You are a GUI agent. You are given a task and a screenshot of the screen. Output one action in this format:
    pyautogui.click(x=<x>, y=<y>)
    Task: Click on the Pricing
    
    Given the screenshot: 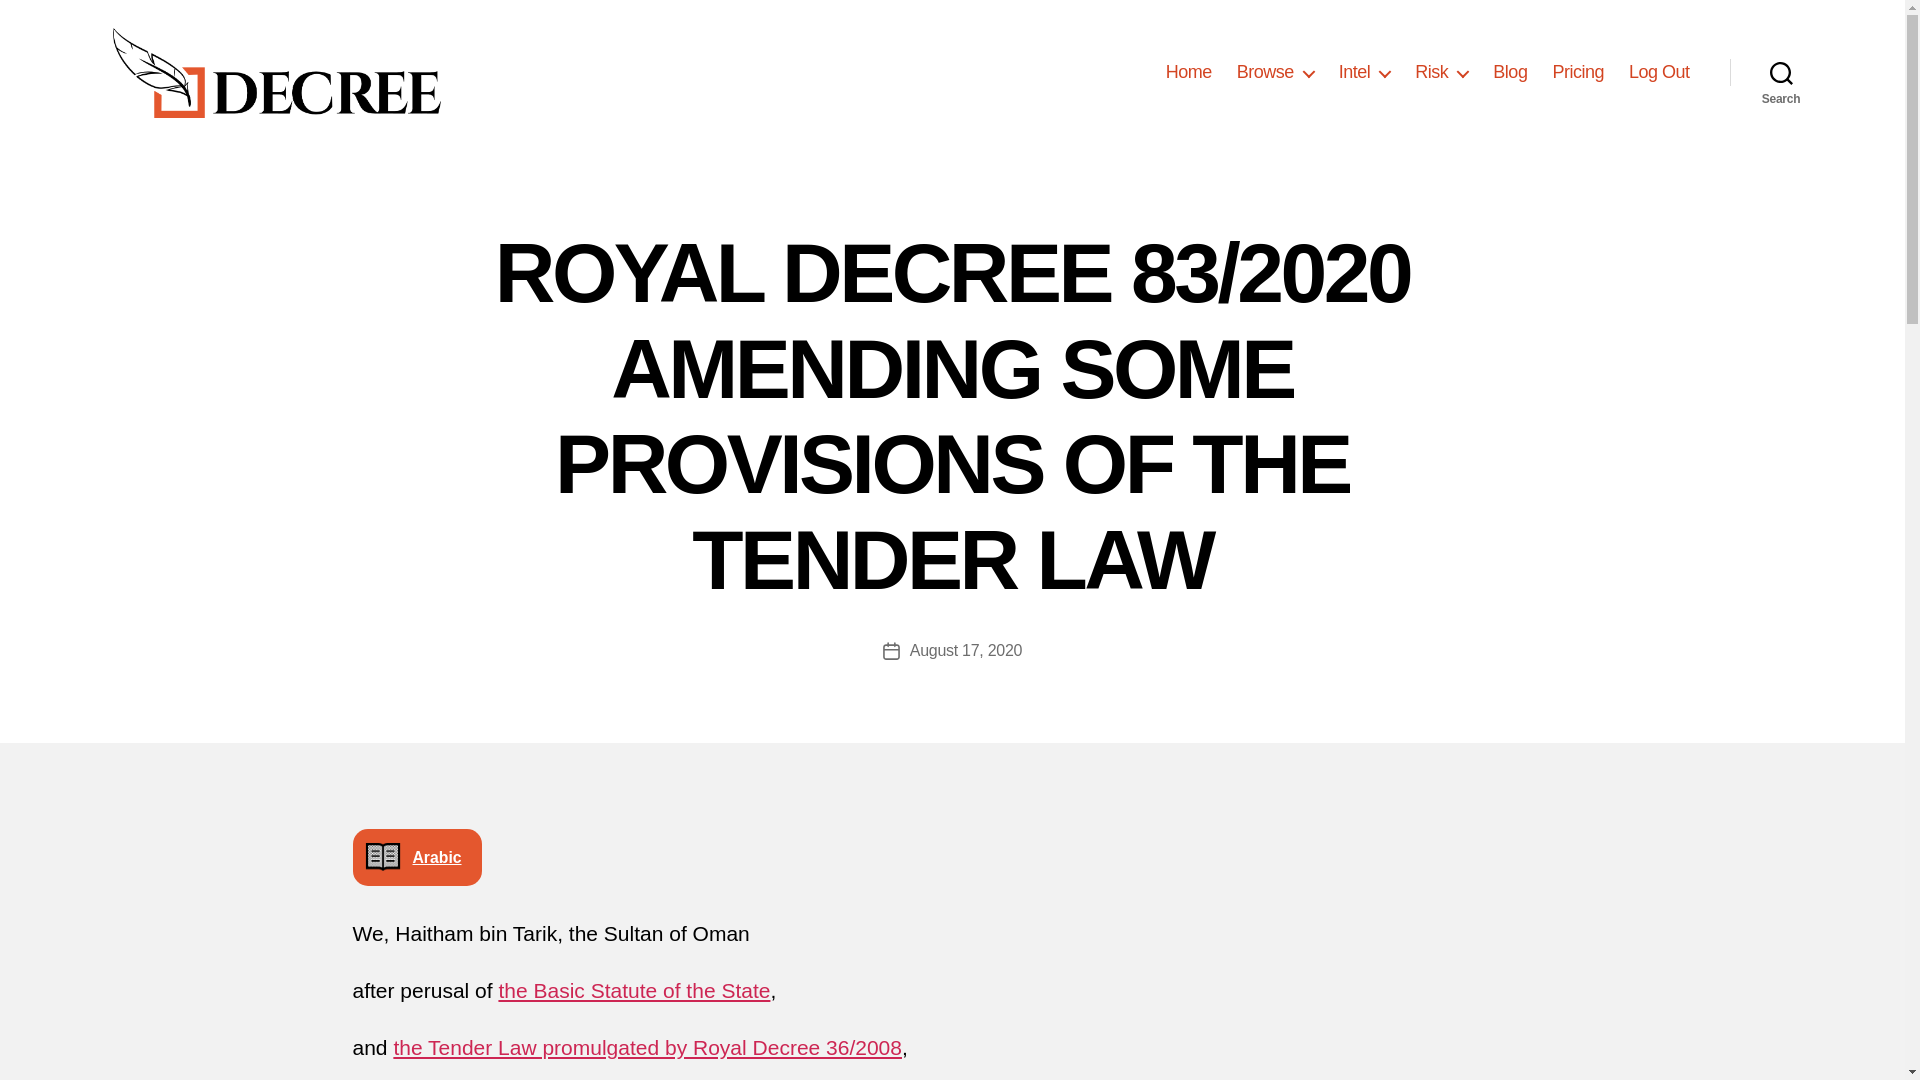 What is the action you would take?
    pyautogui.click(x=1577, y=72)
    